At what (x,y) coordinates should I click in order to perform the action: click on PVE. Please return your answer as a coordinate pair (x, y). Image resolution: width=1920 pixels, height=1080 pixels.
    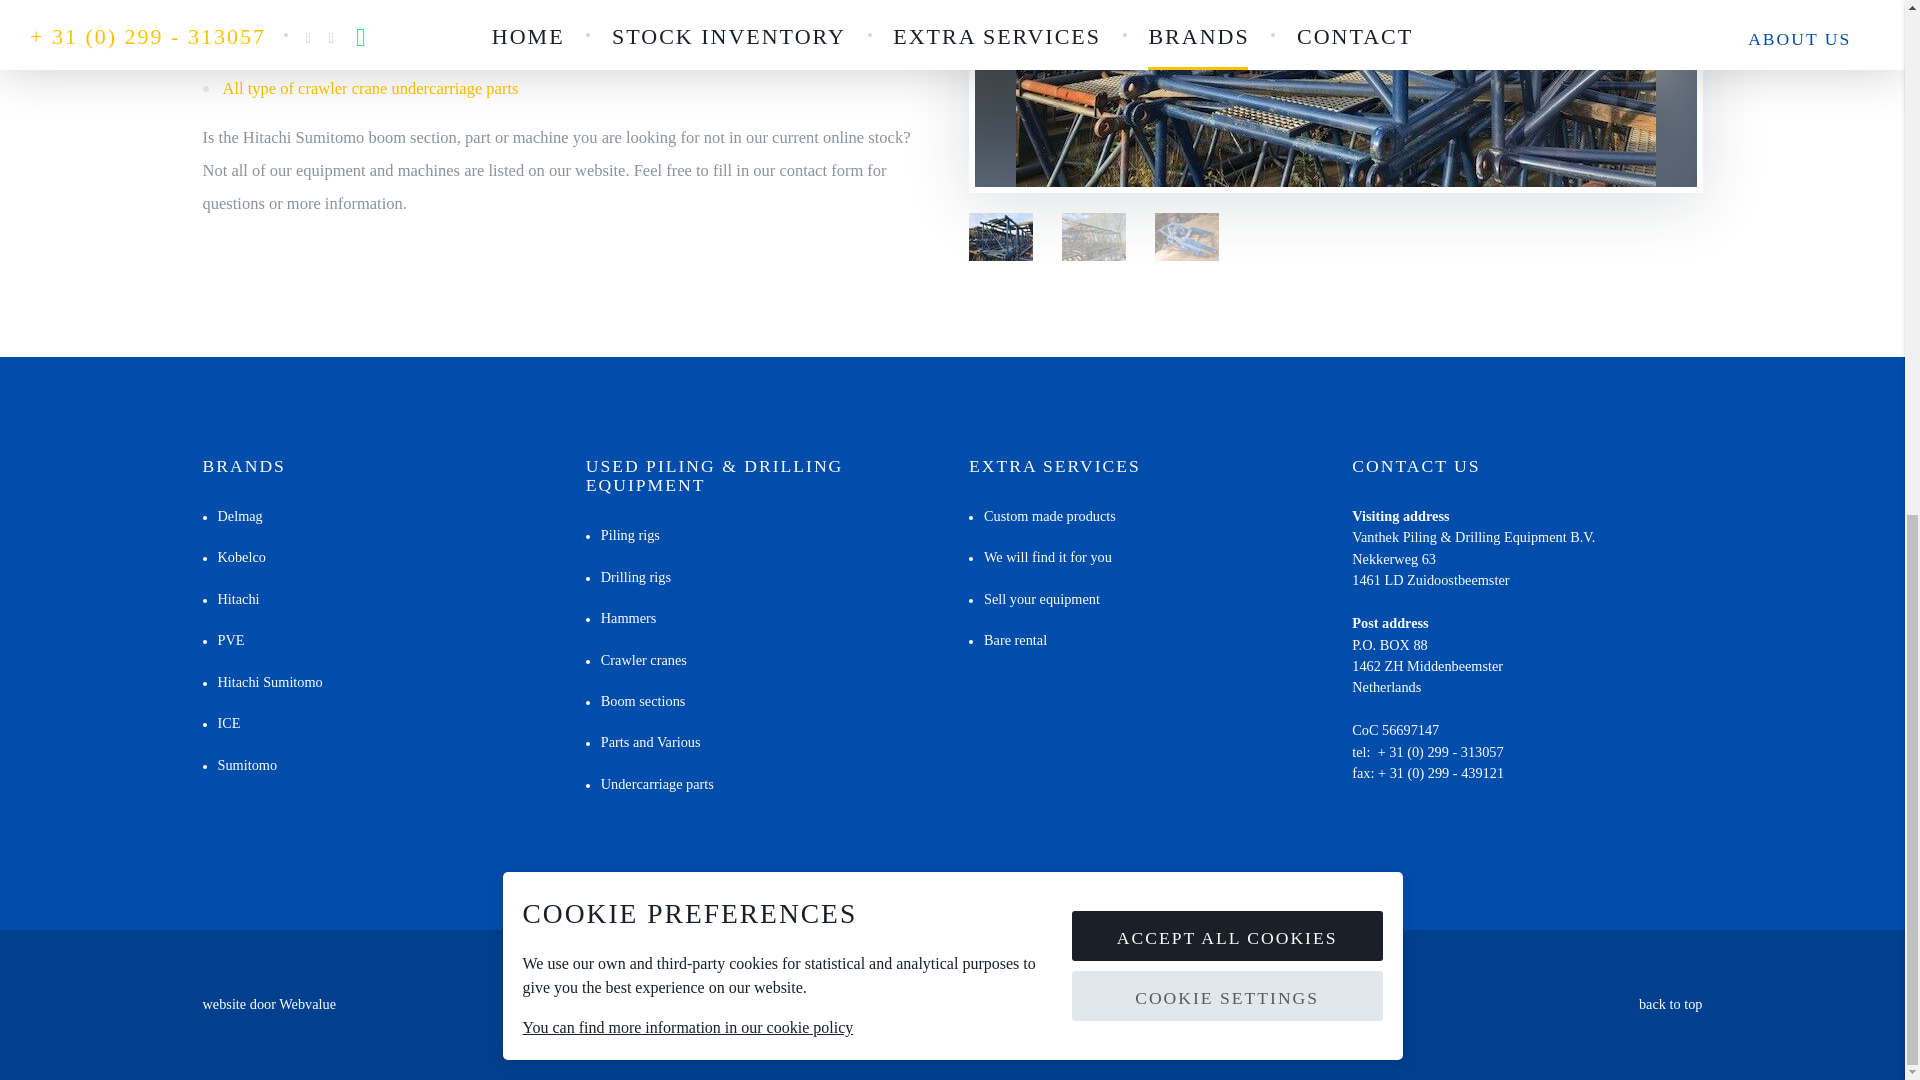
    Looking at the image, I should click on (222, 640).